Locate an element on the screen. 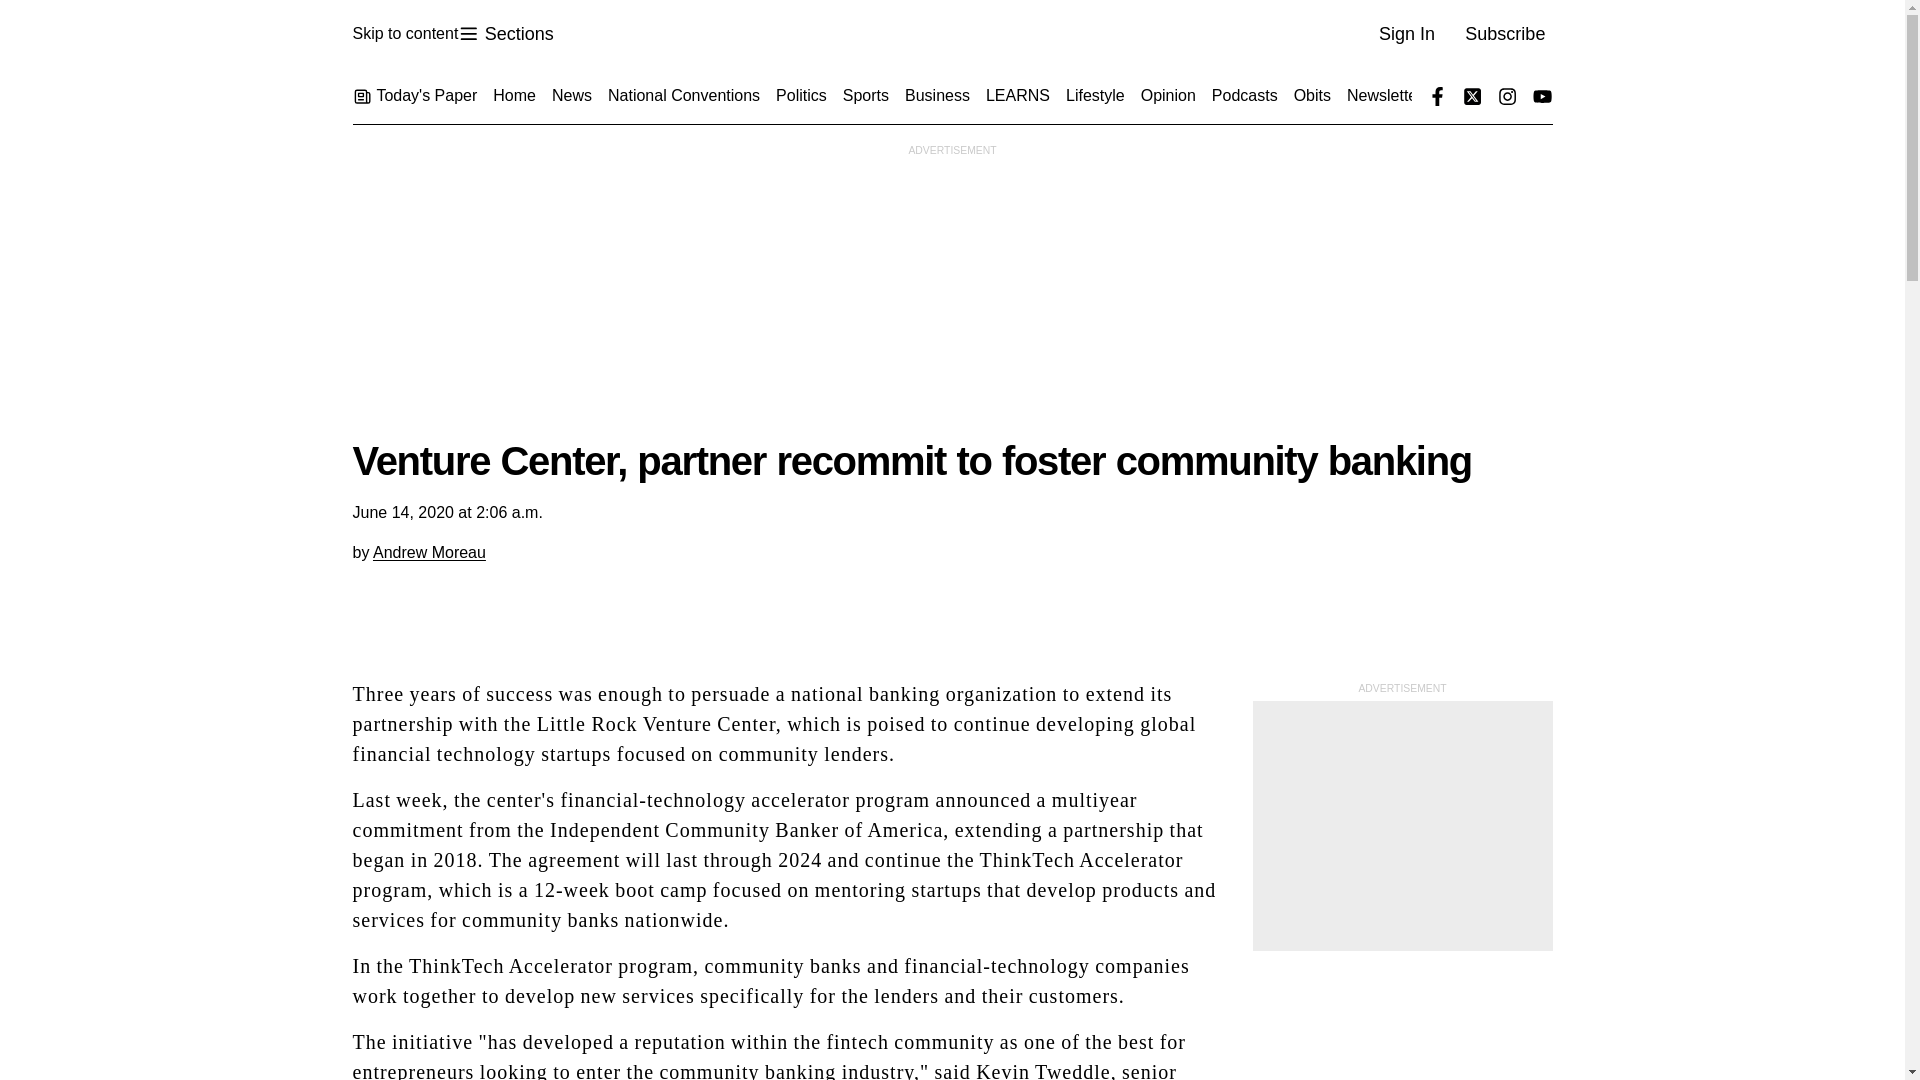 The width and height of the screenshot is (1920, 1080). Arkansas Democrat Gazette is located at coordinates (505, 34).